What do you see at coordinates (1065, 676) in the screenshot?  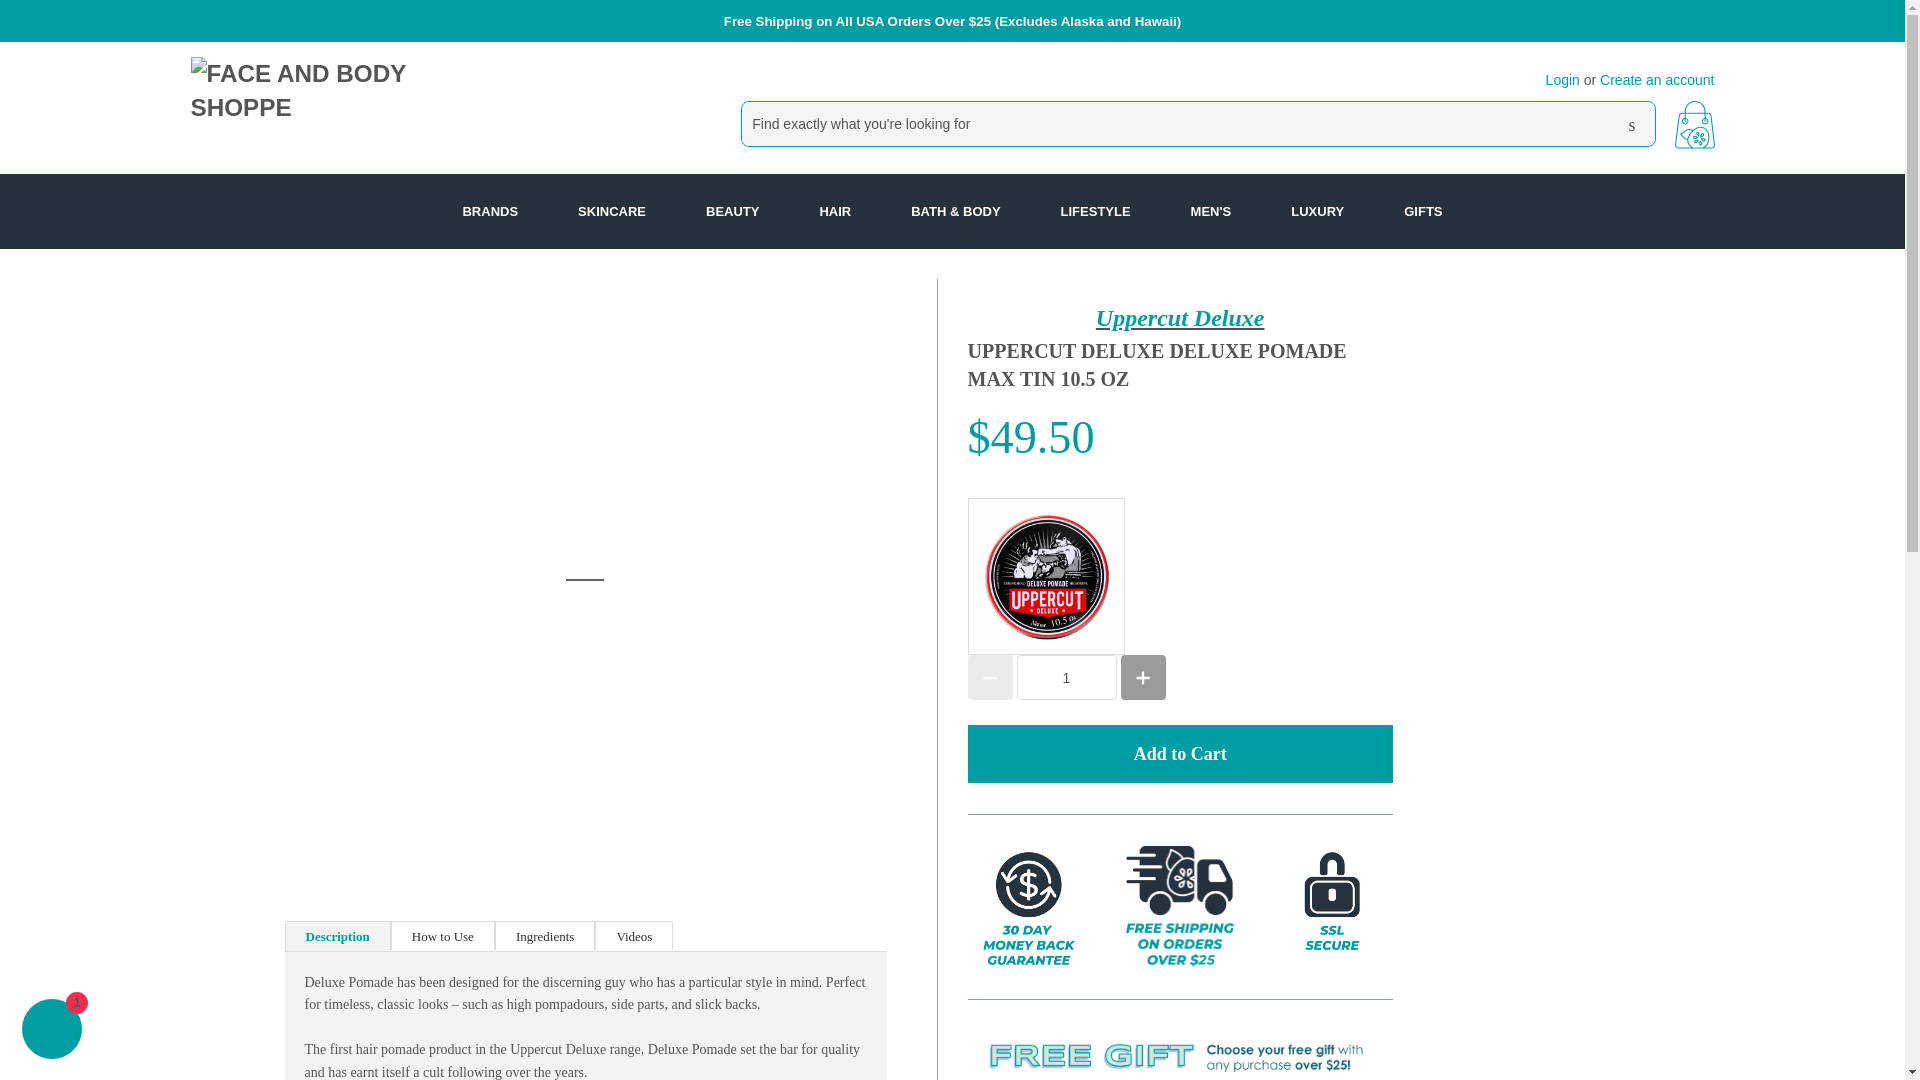 I see `1` at bounding box center [1065, 676].